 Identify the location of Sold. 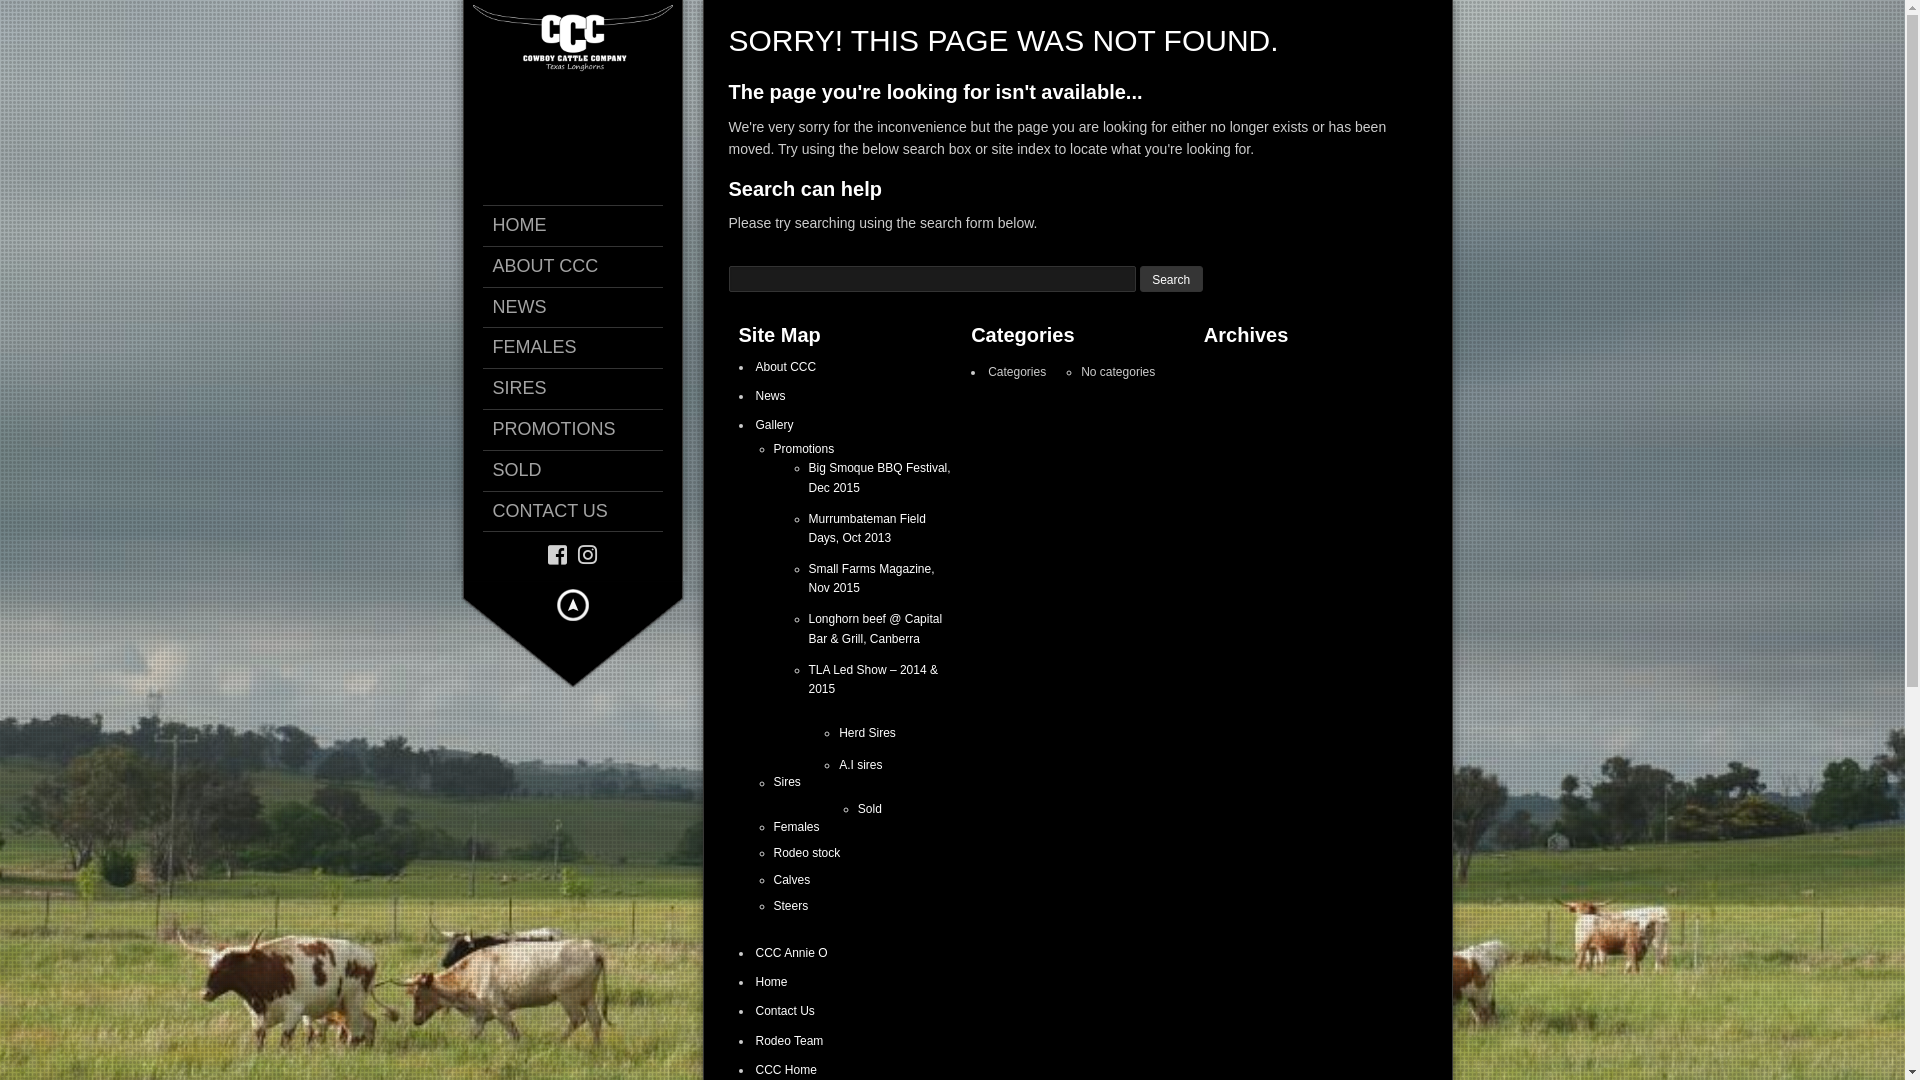
(870, 809).